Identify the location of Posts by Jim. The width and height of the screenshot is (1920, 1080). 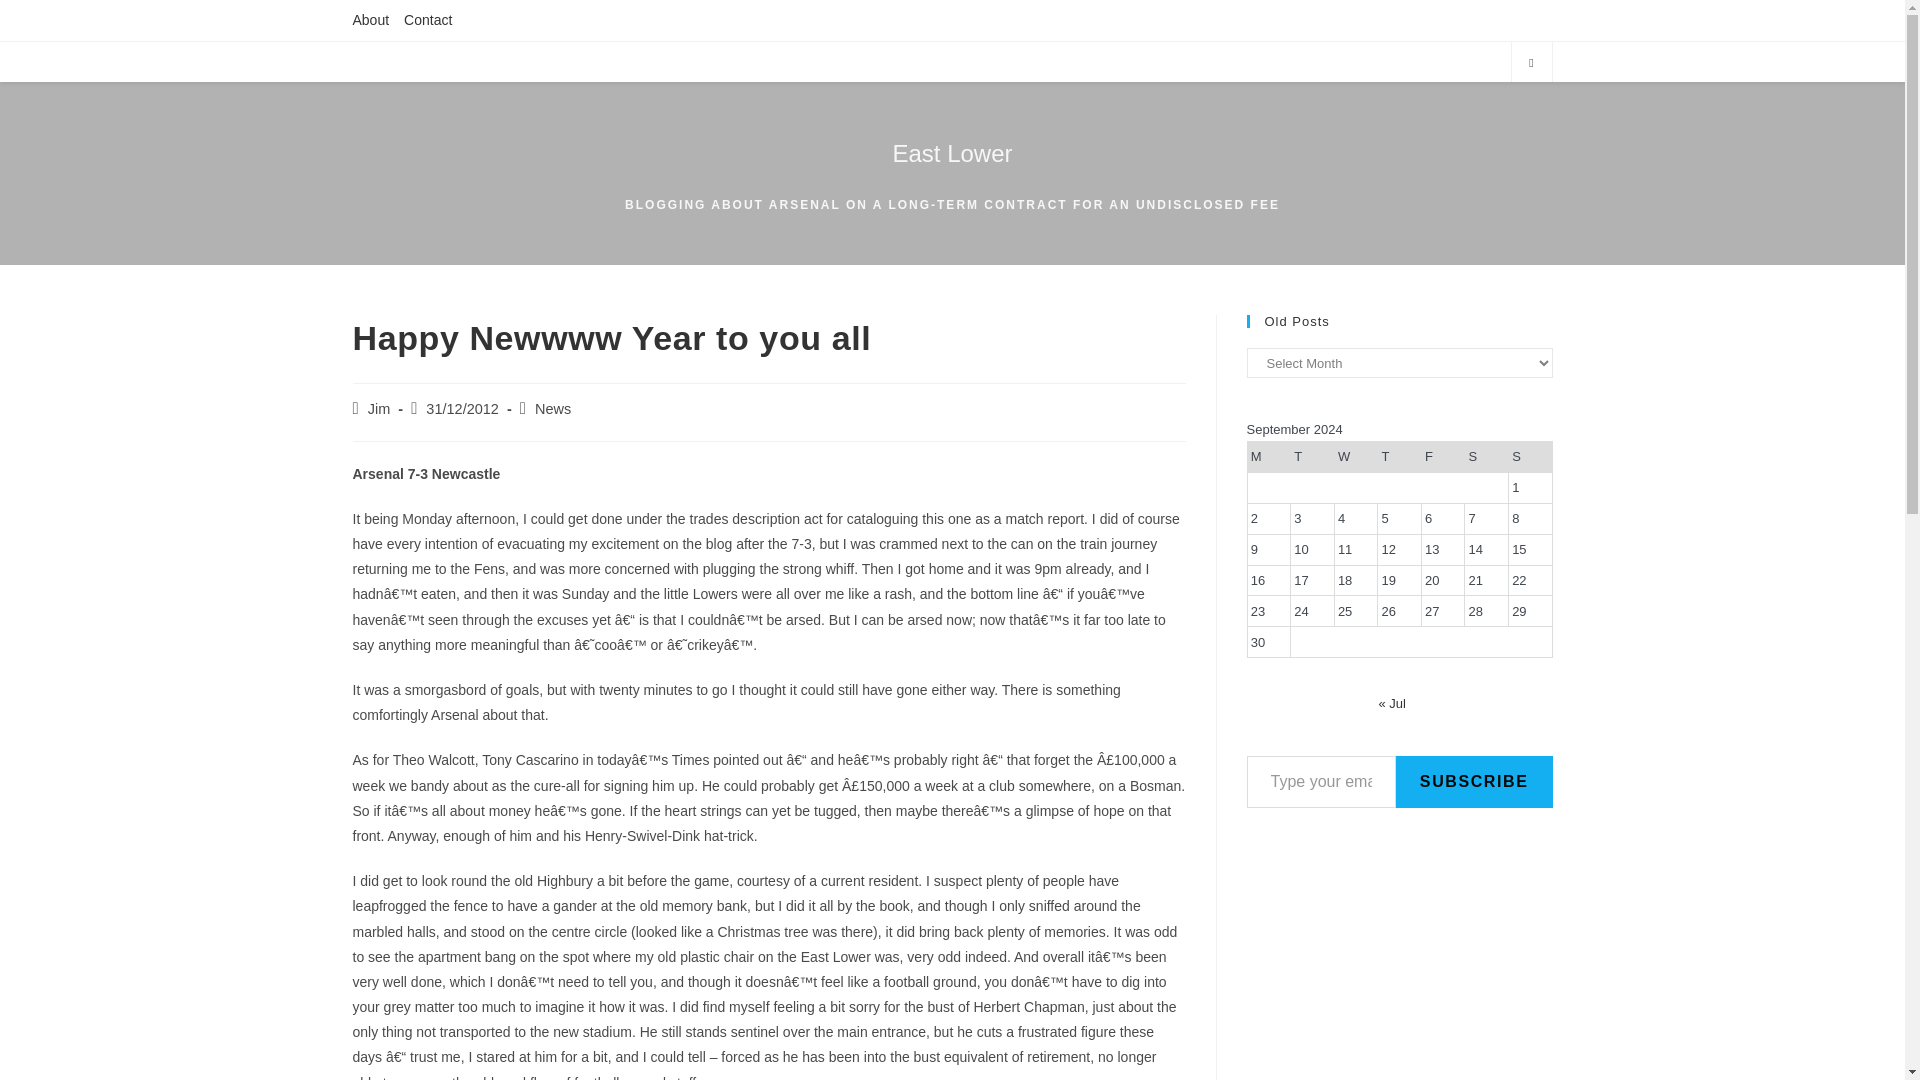
(380, 408).